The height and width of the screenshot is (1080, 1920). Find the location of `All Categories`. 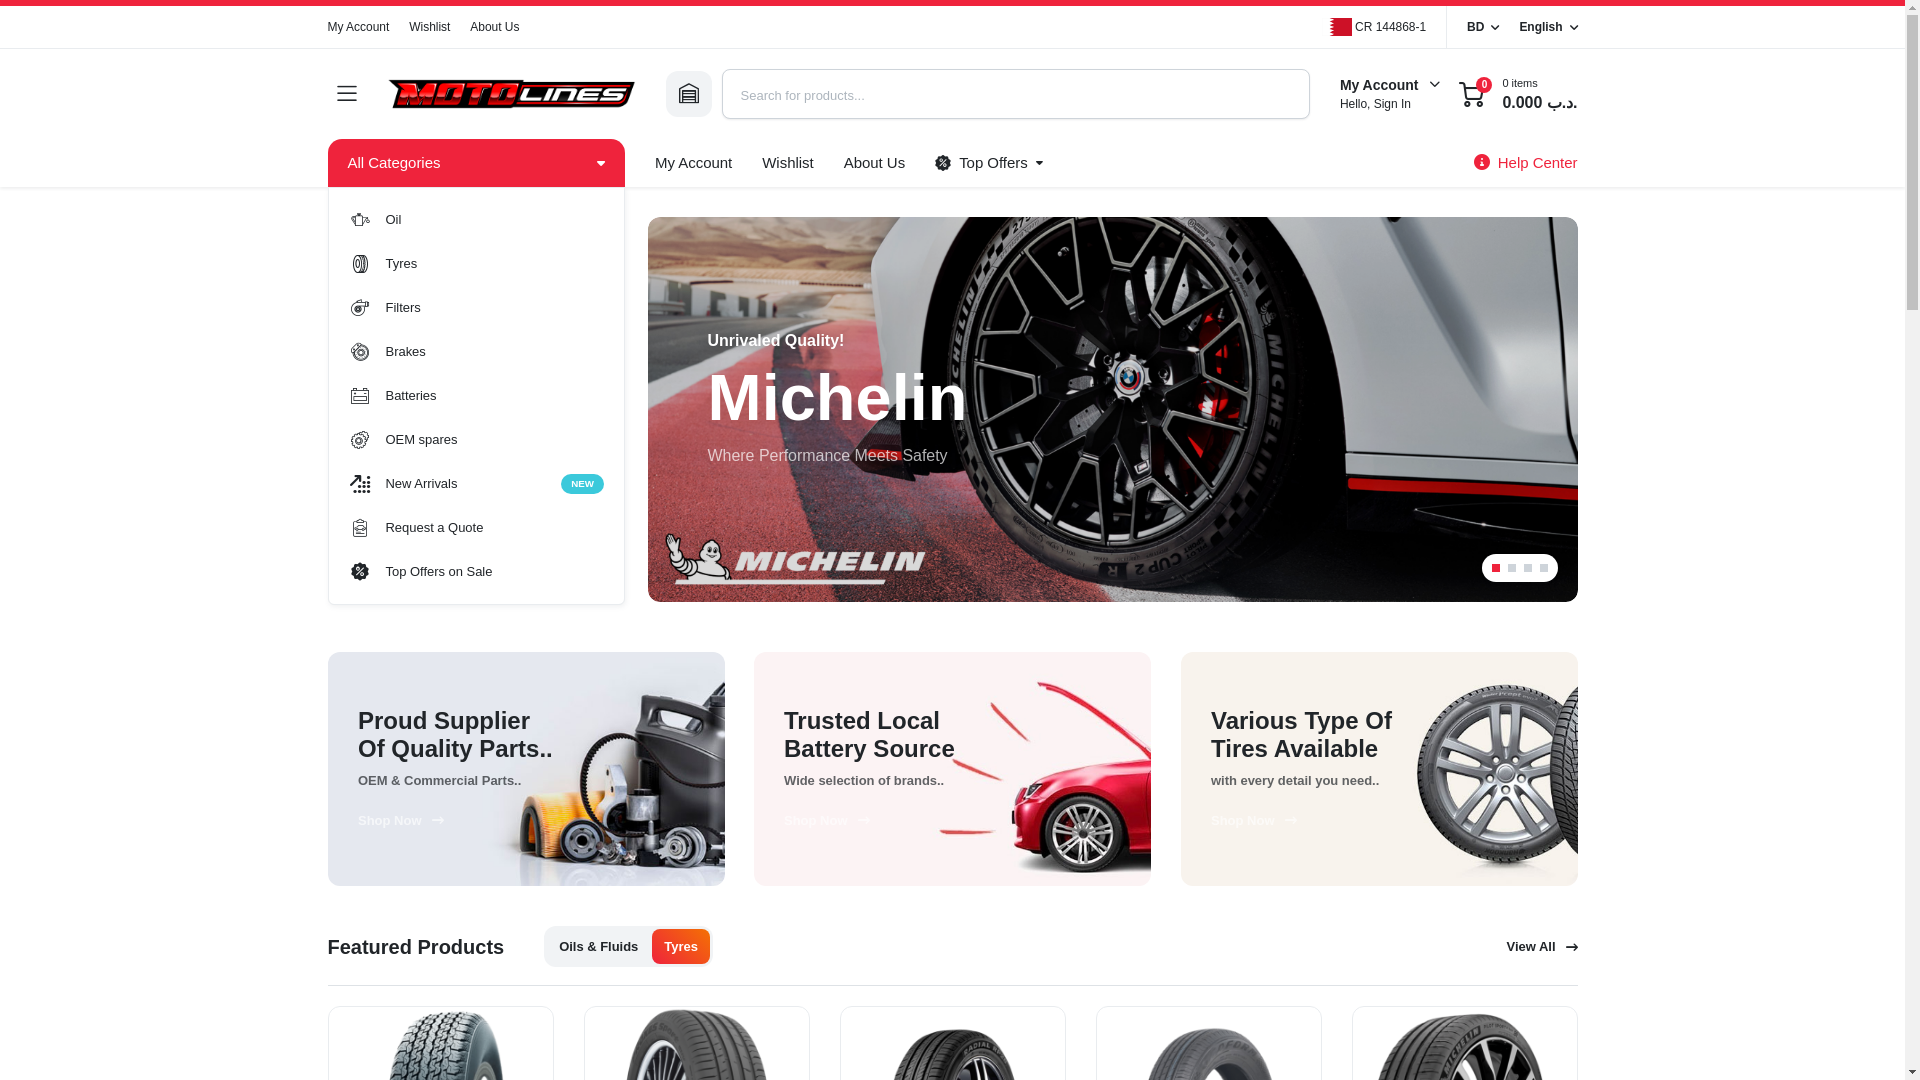

All Categories is located at coordinates (476, 264).